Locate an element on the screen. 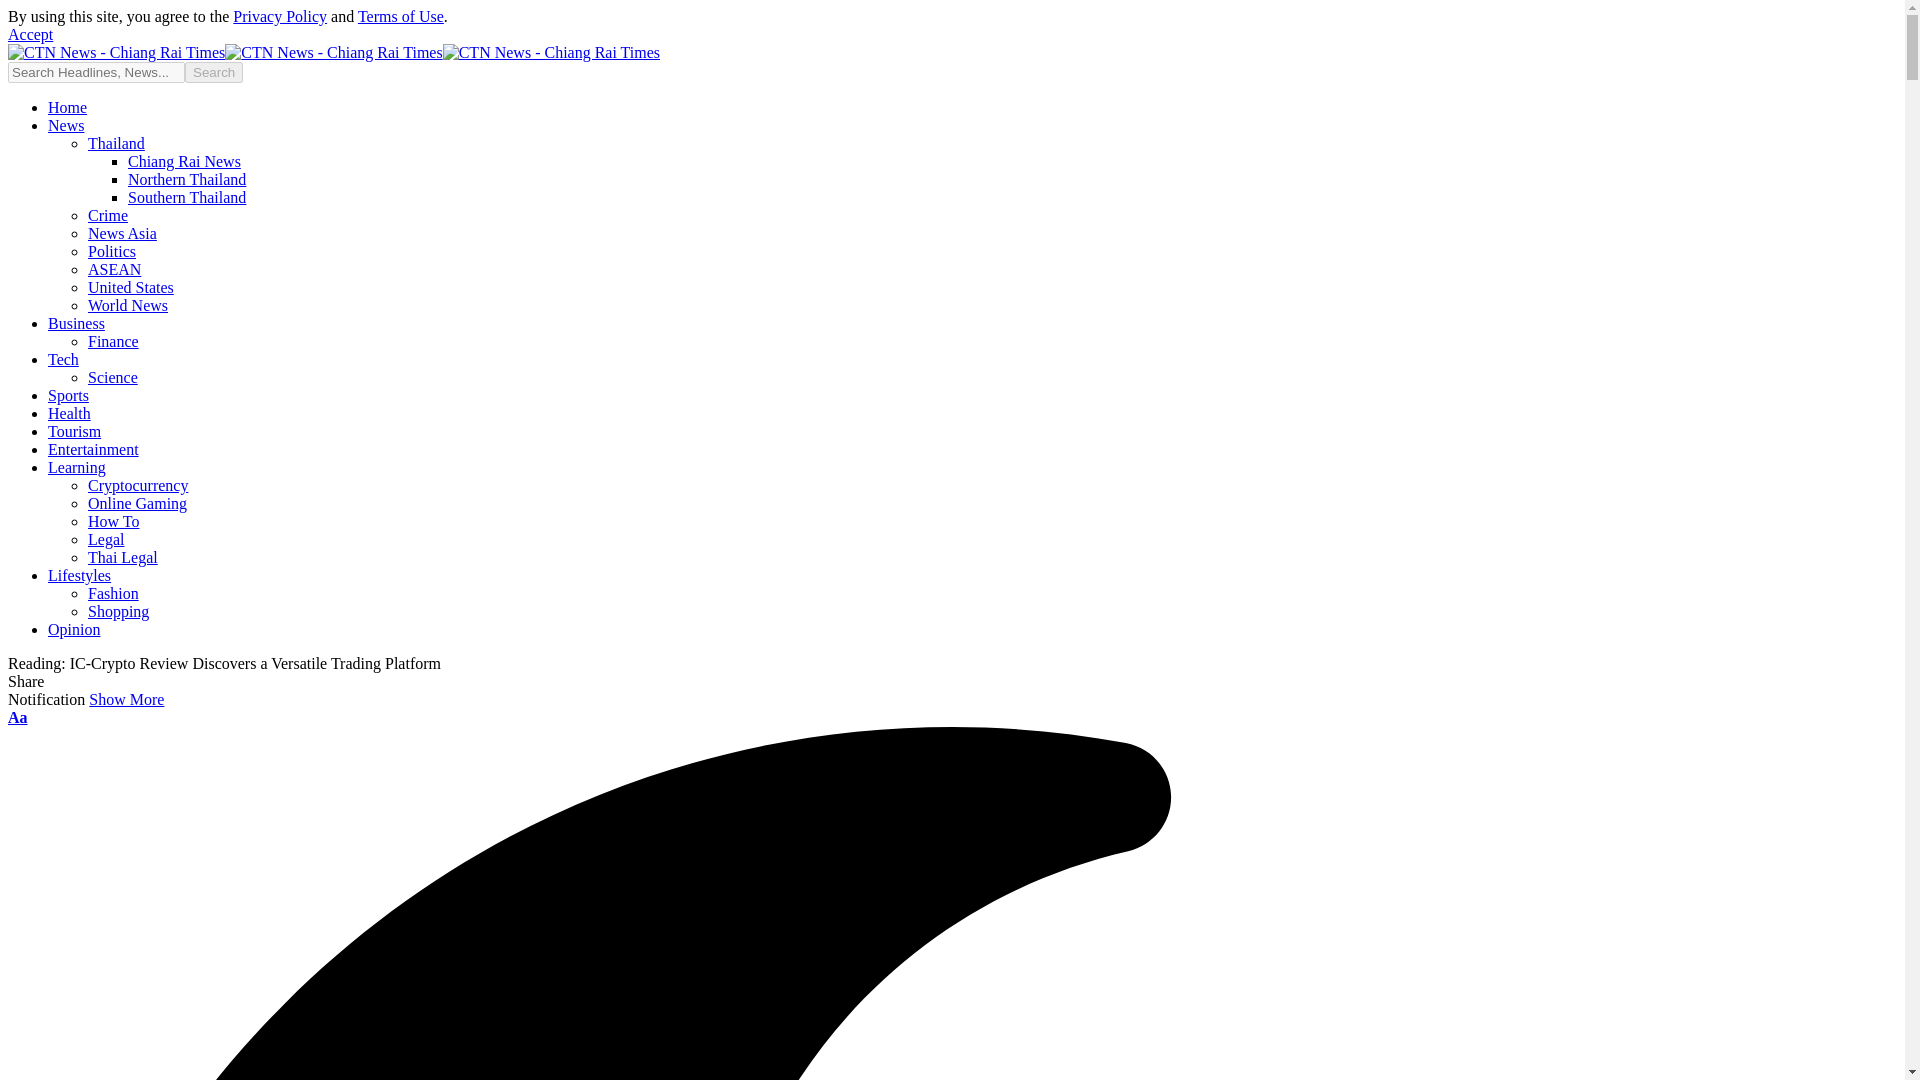  Chiang Rai News is located at coordinates (184, 161).